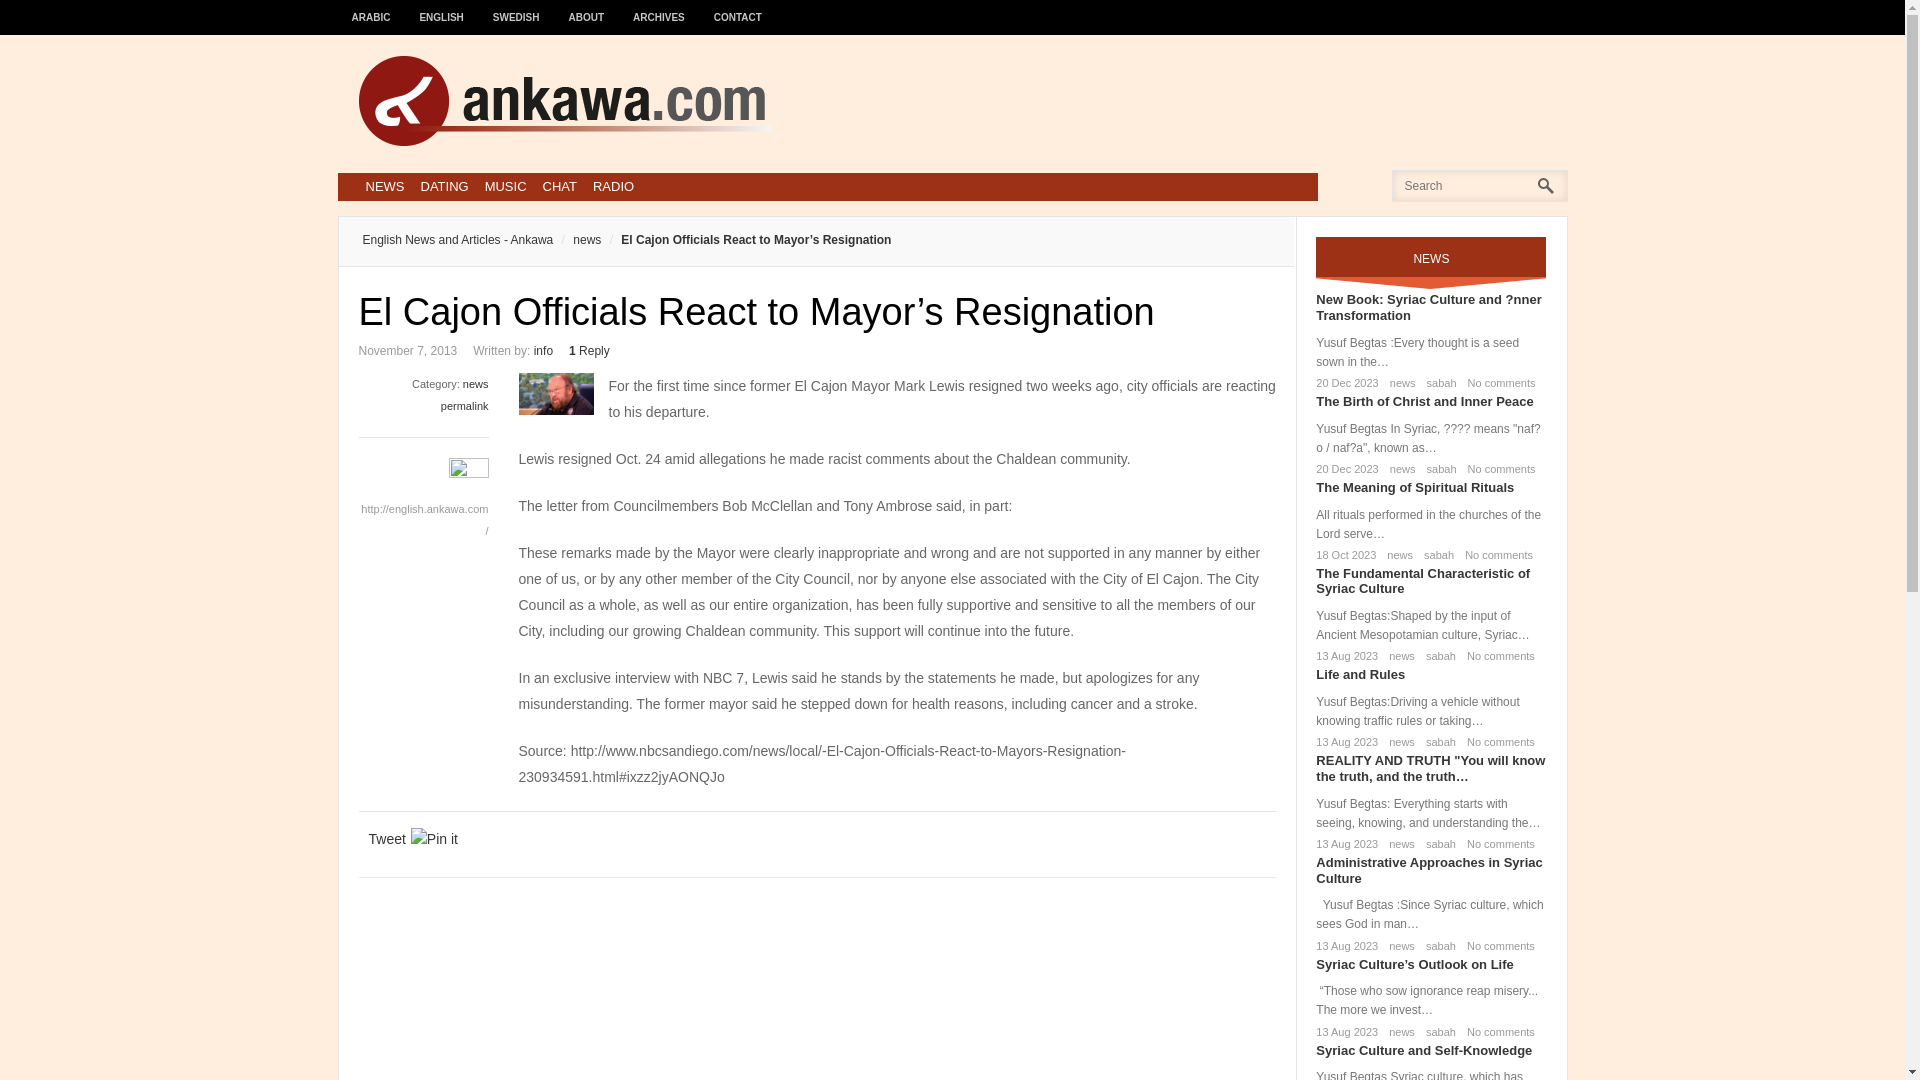 Image resolution: width=1920 pixels, height=1080 pixels. Describe the element at coordinates (1360, 674) in the screenshot. I see `Life and Rules` at that location.